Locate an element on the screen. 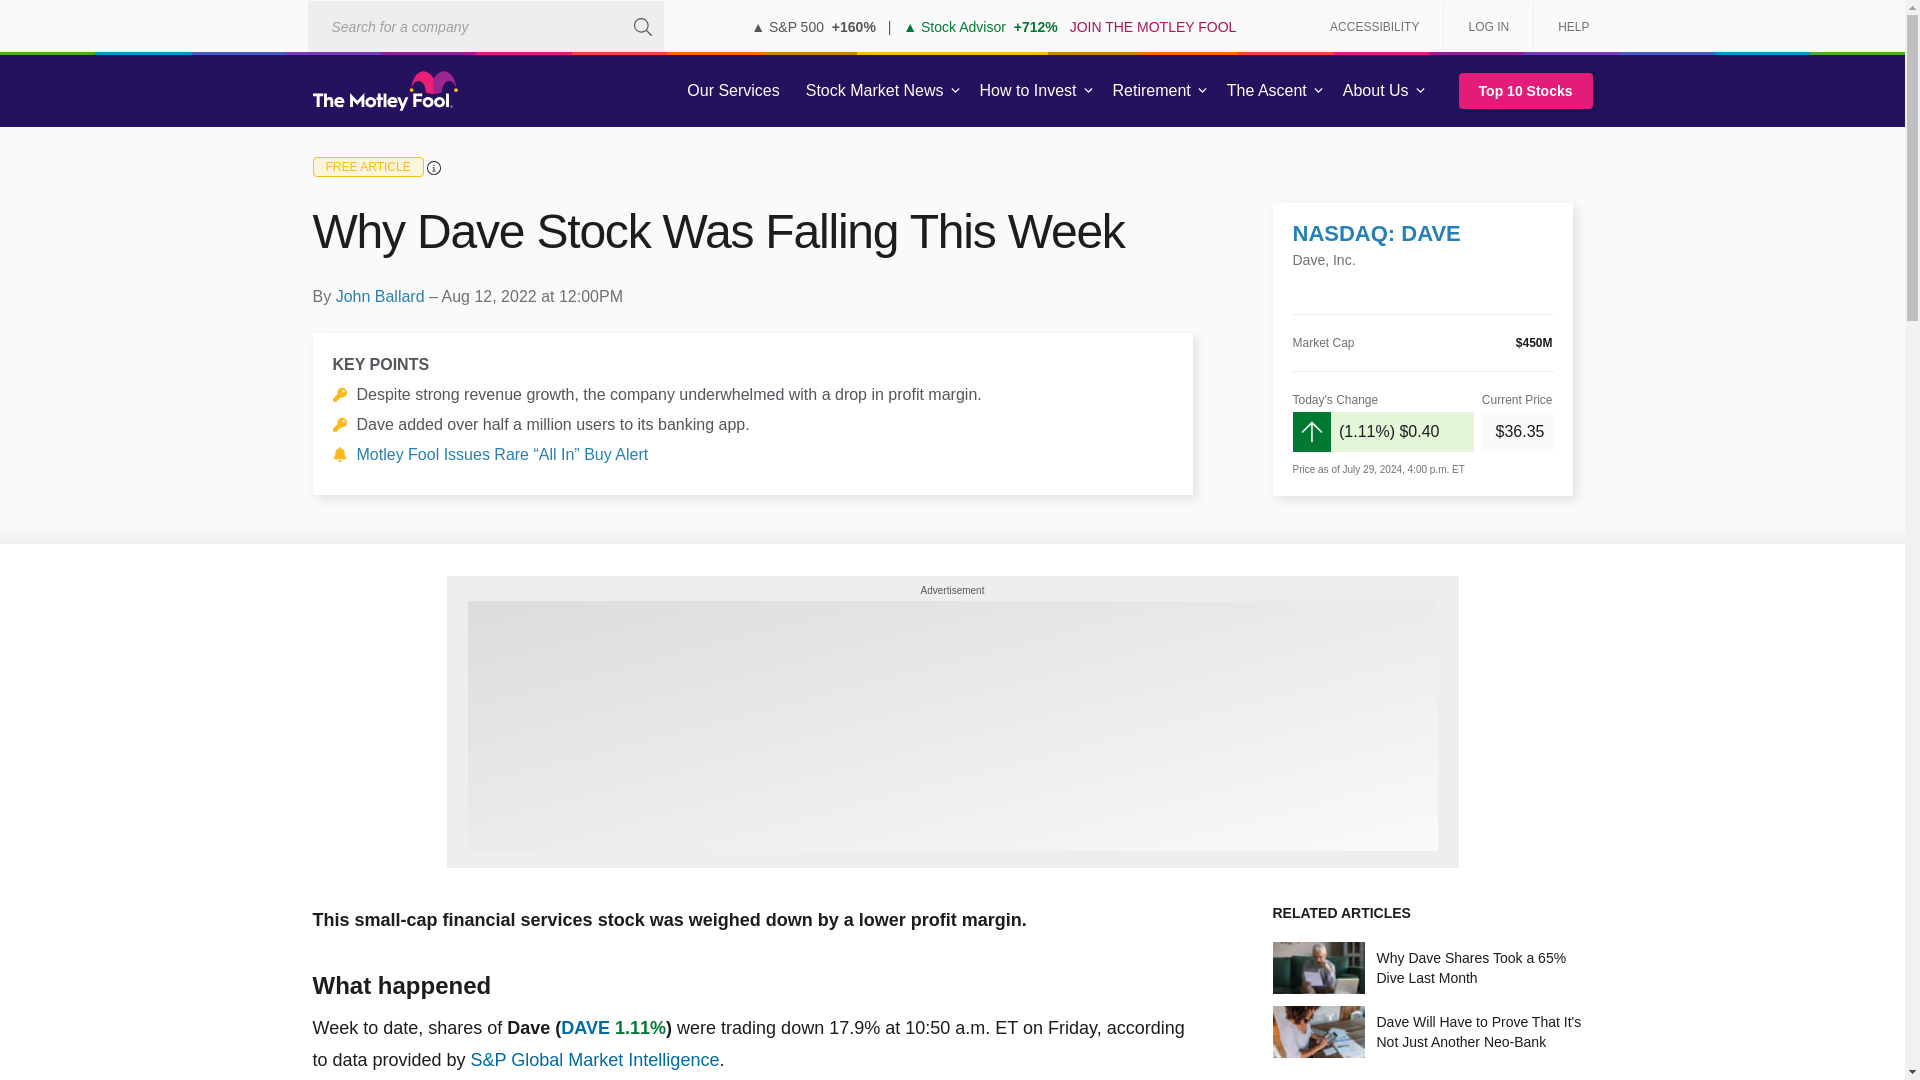  Stock Market News is located at coordinates (874, 91).